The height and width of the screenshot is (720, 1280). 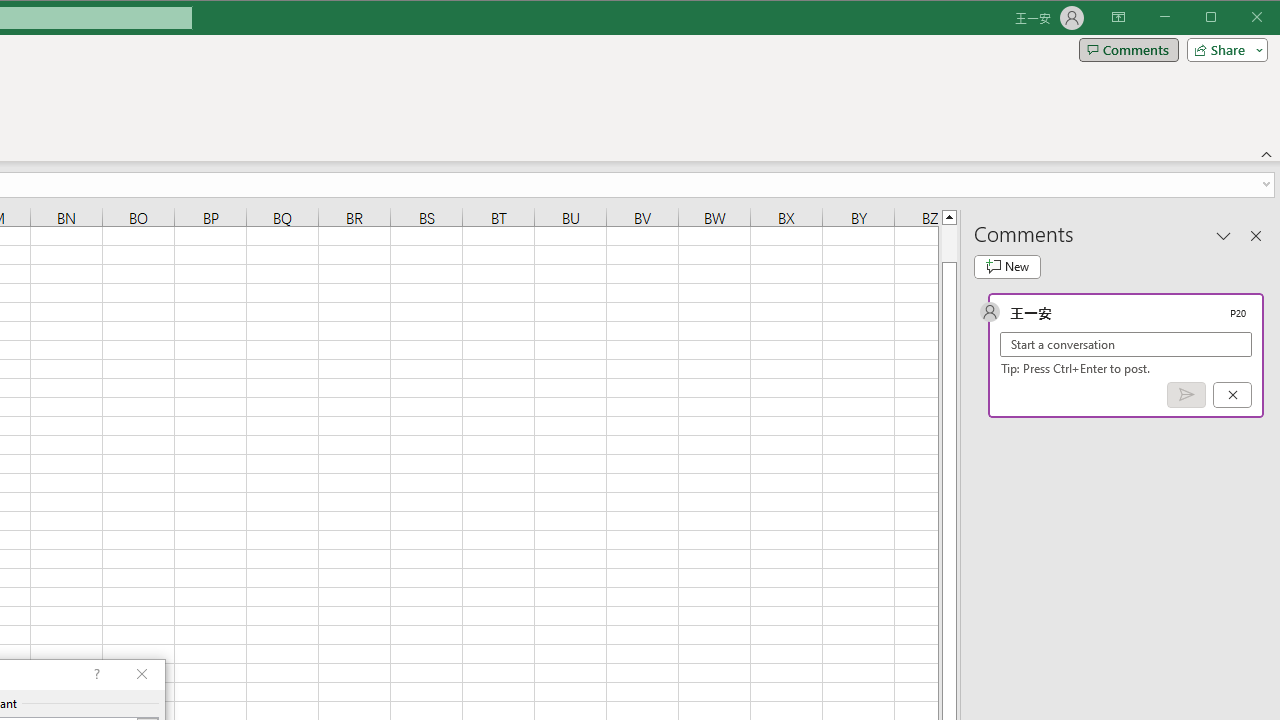 What do you see at coordinates (1126, 344) in the screenshot?
I see `Start a conversation` at bounding box center [1126, 344].